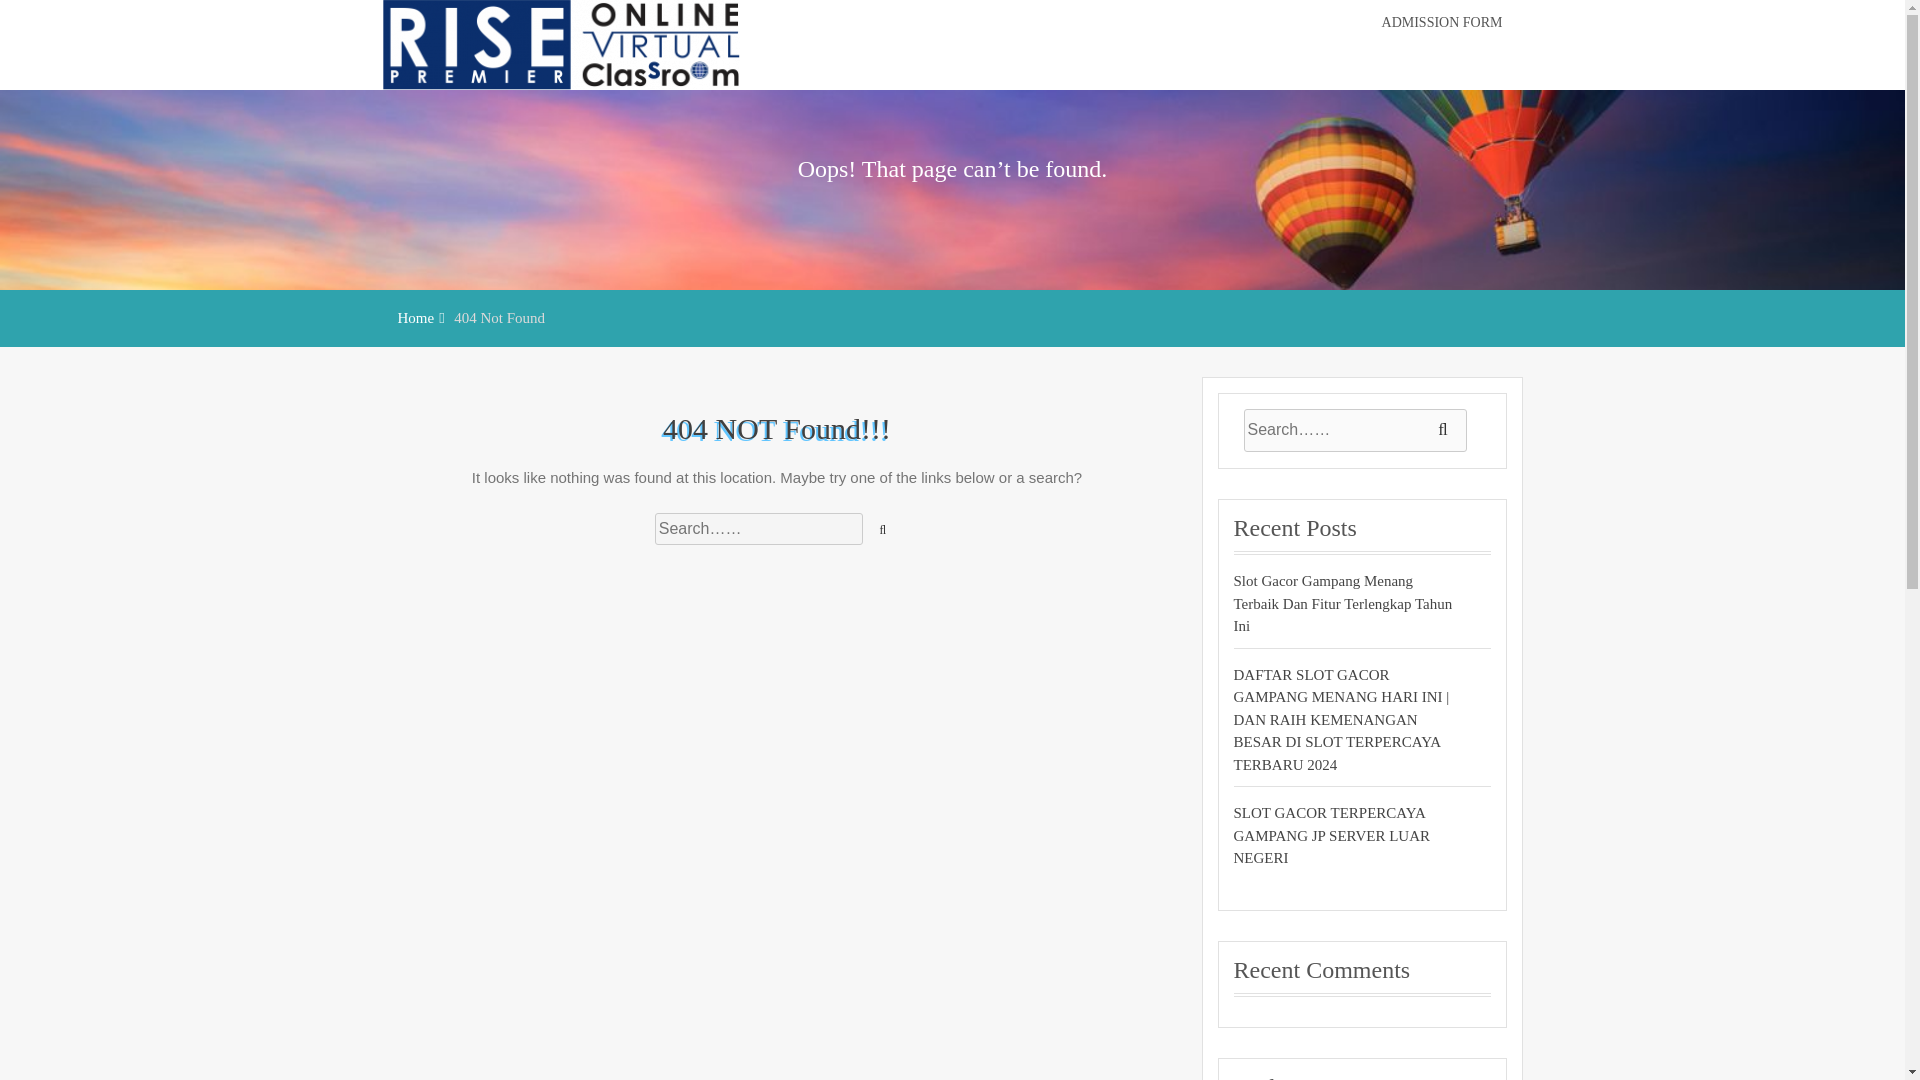 The image size is (1920, 1080). I want to click on SLOT GACOR TERPERCAYA GAMPANG JP SERVER LUAR NEGERI, so click(1344, 836).